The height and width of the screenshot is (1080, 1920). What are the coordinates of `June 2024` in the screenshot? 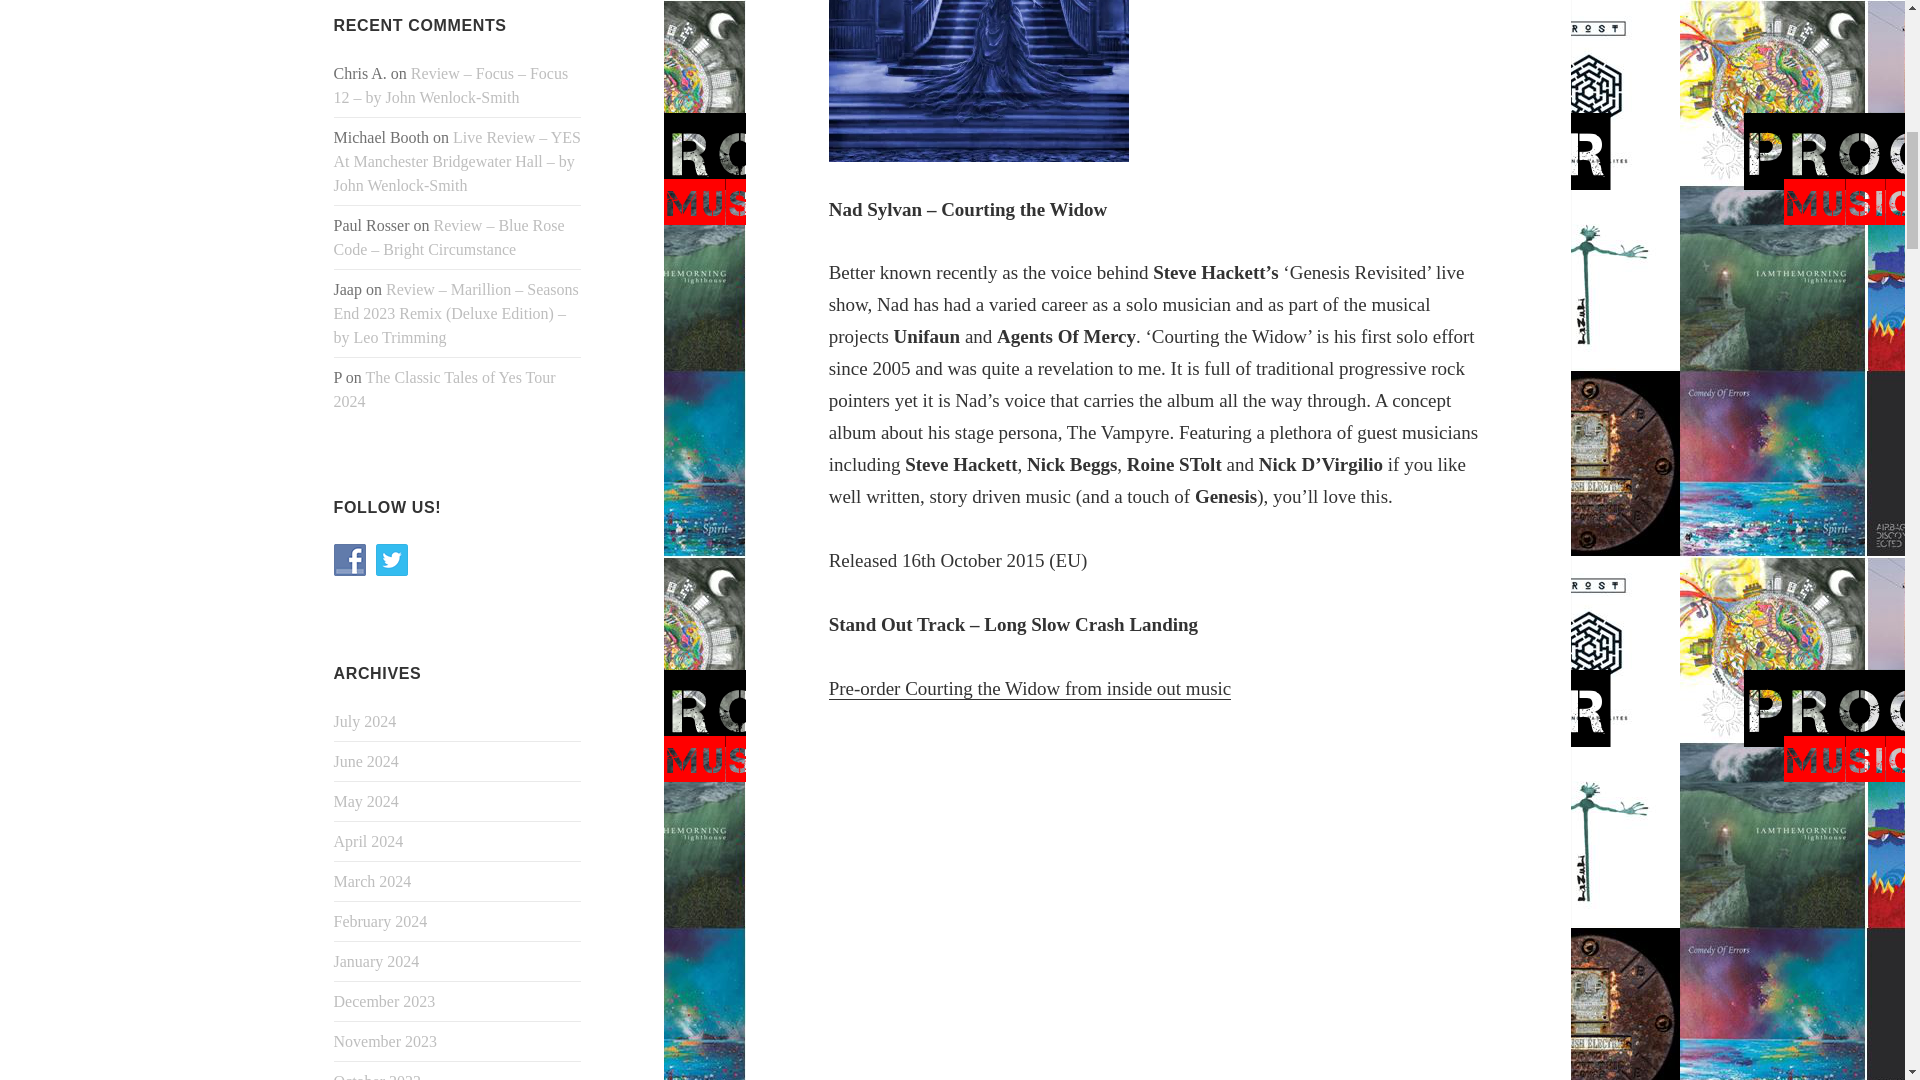 It's located at (366, 761).